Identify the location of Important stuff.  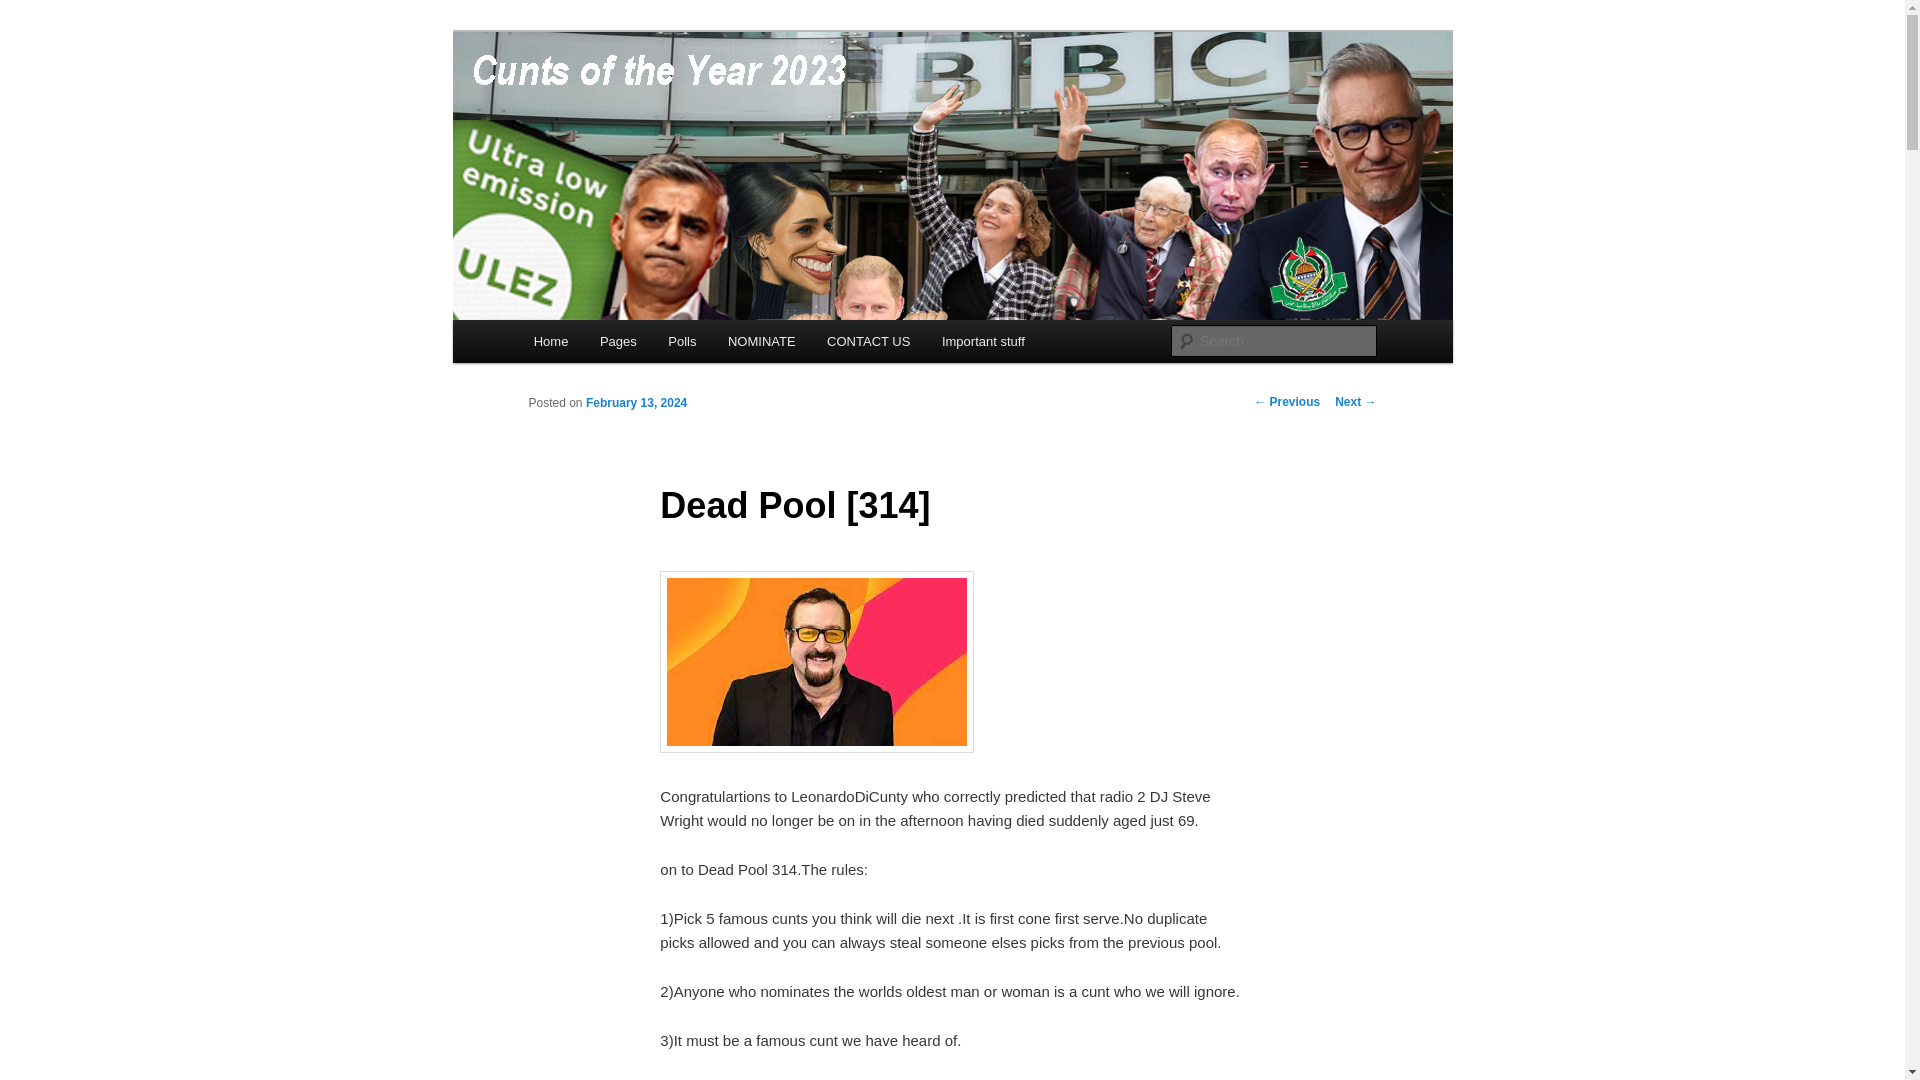
(982, 340).